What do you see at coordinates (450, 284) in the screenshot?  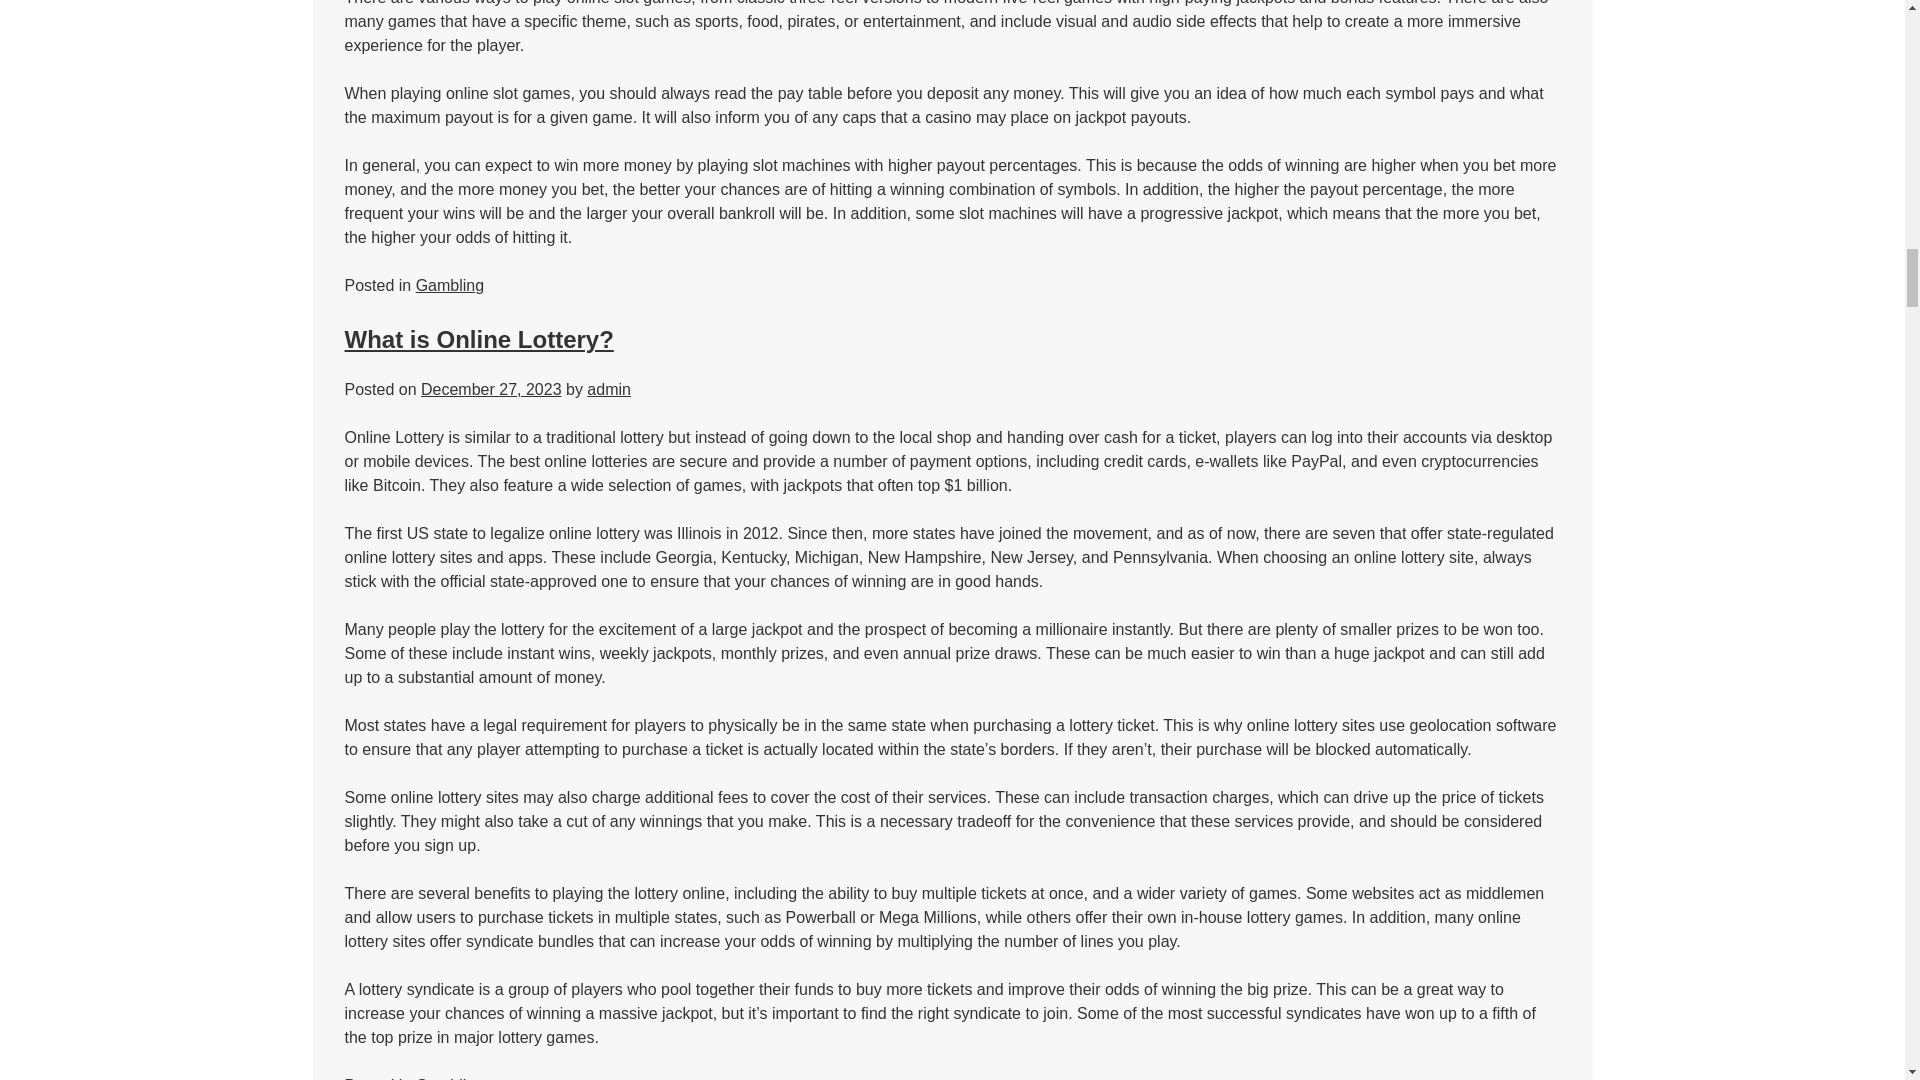 I see `Gambling` at bounding box center [450, 284].